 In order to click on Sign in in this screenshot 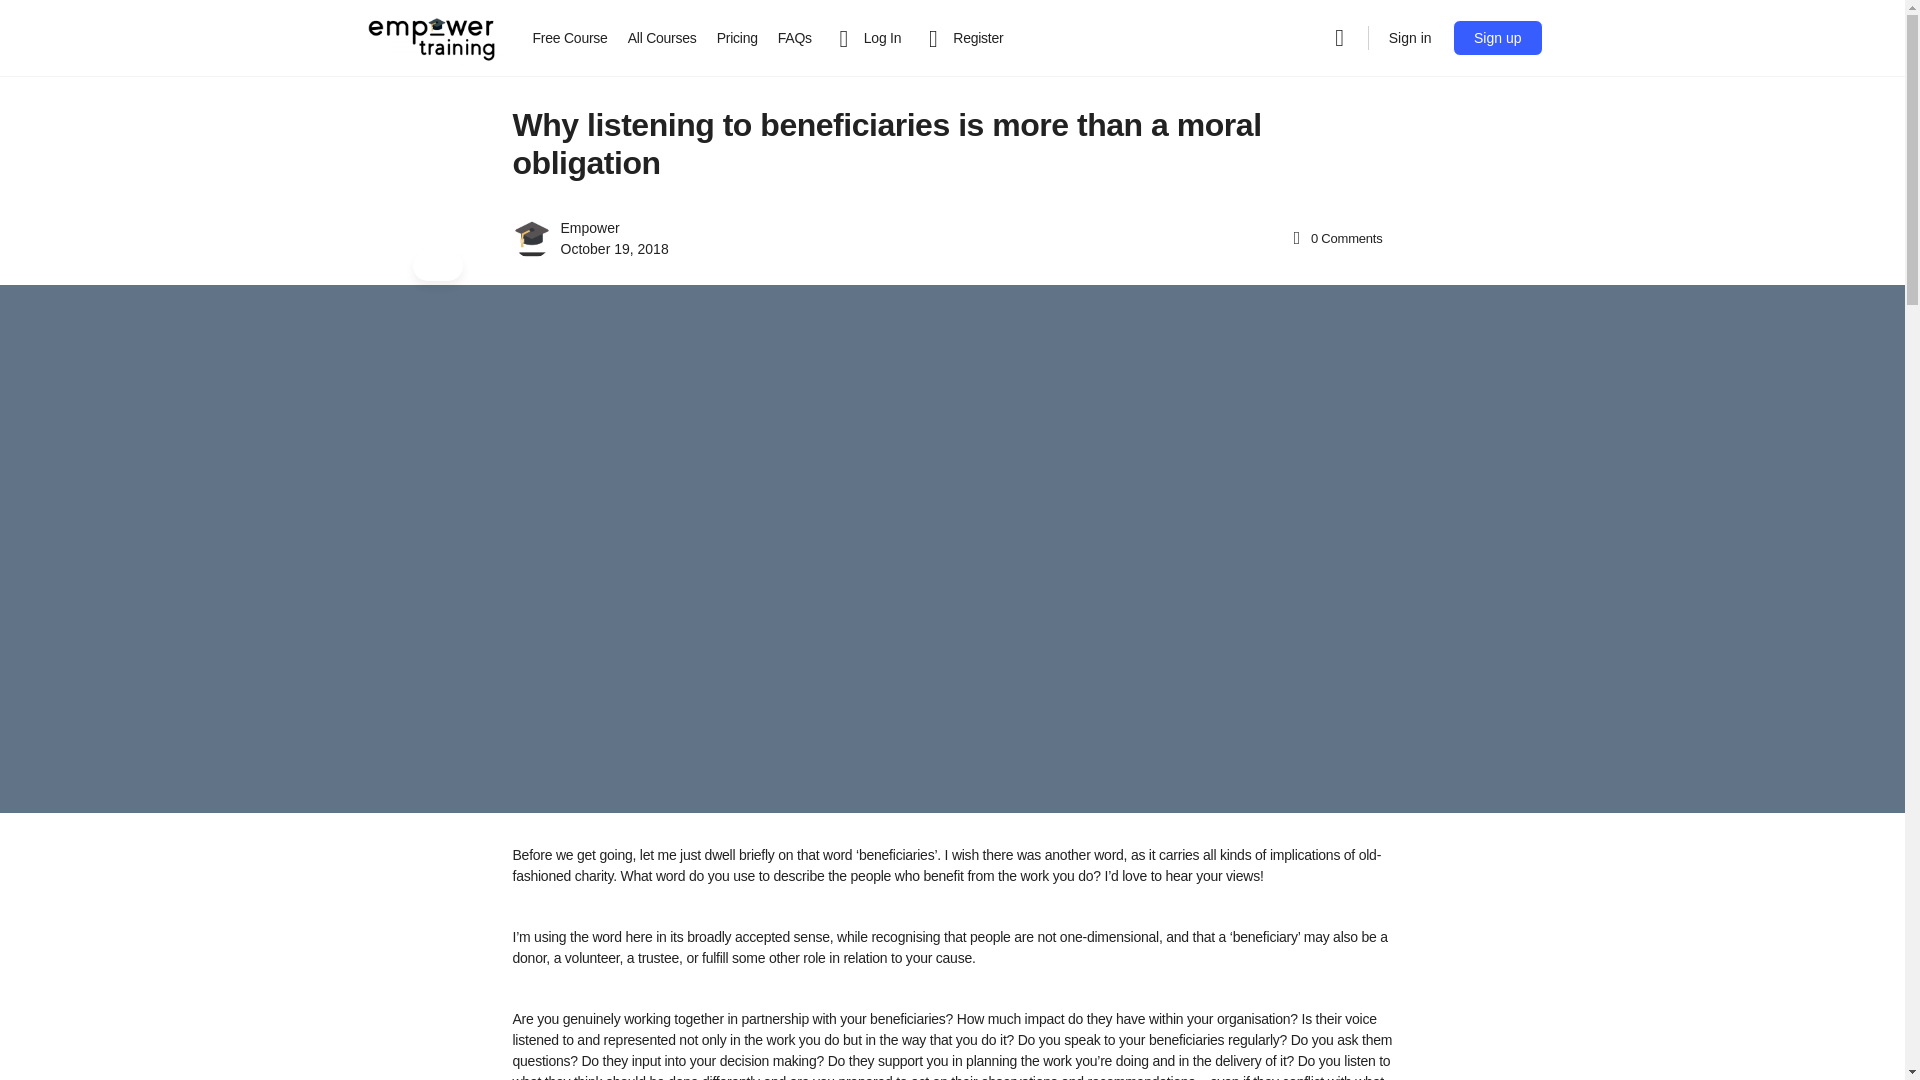, I will do `click(1410, 38)`.